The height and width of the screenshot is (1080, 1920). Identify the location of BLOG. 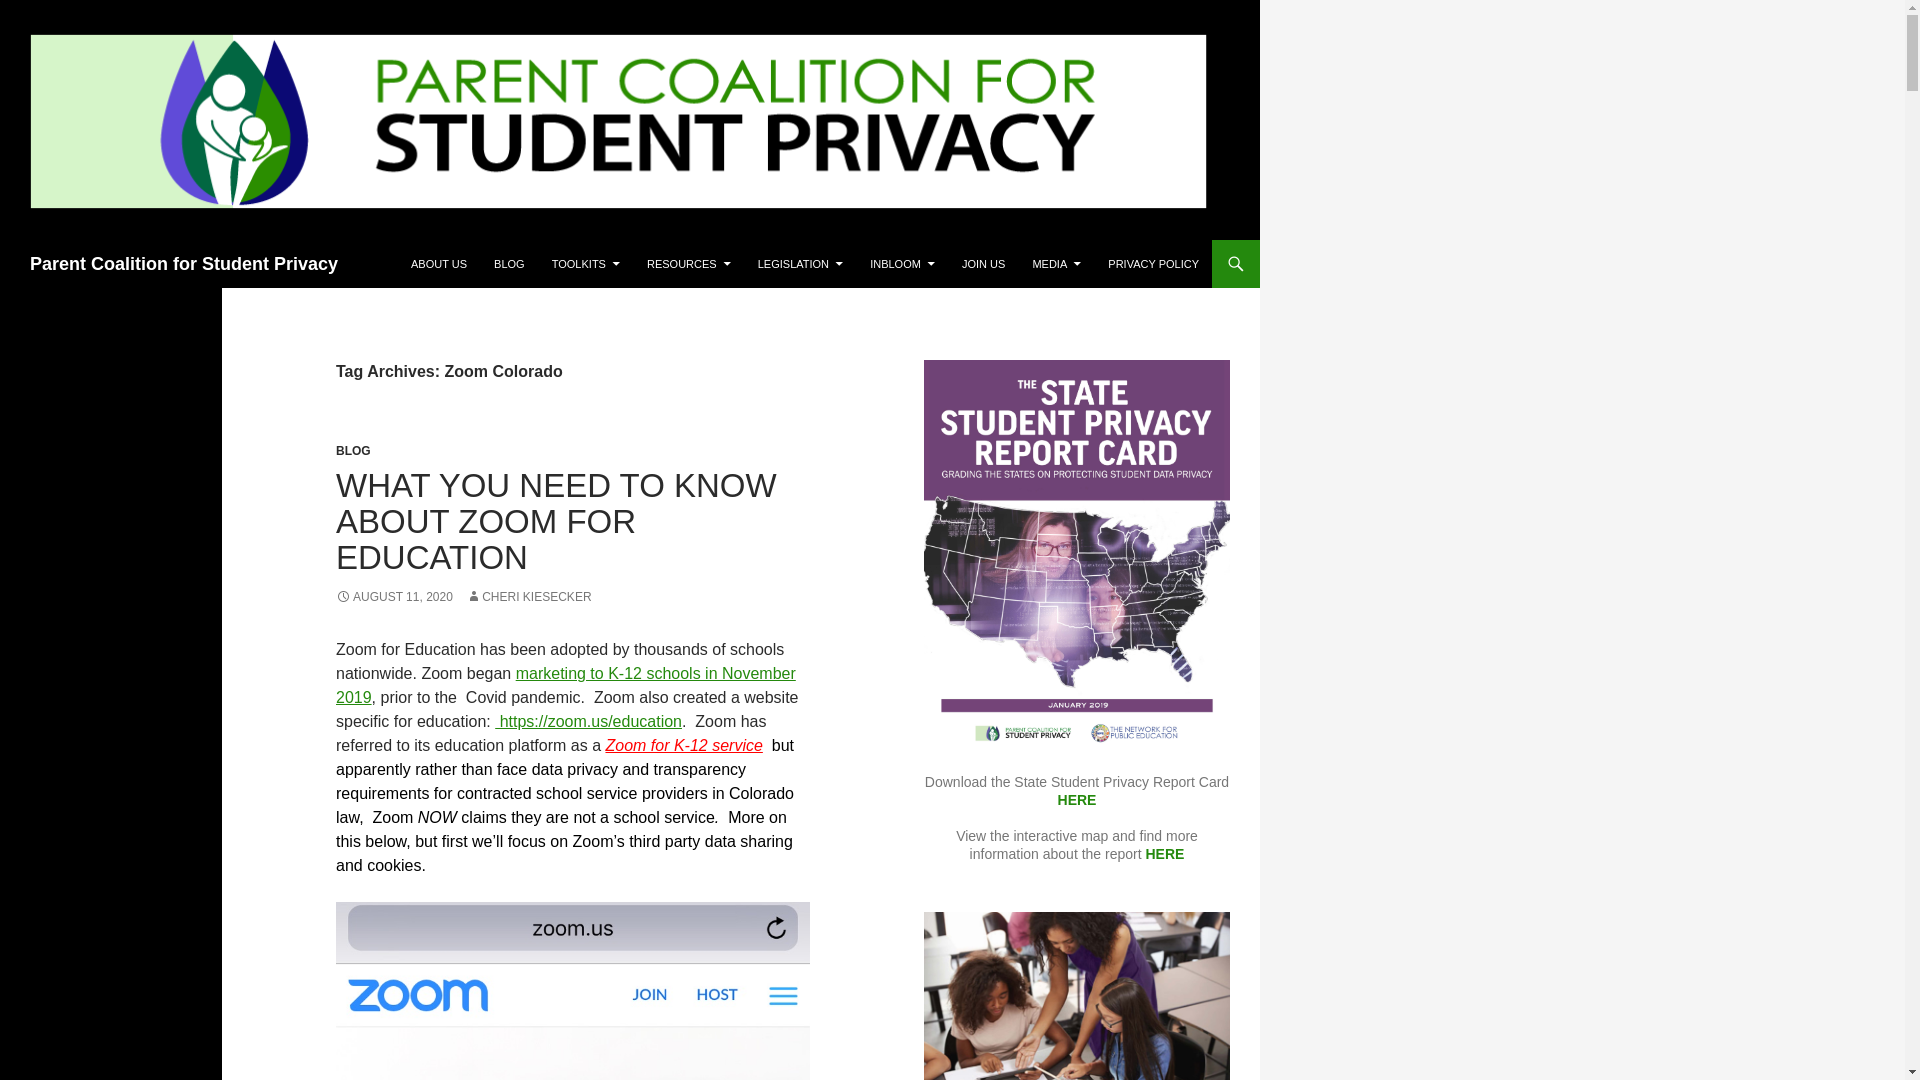
(509, 264).